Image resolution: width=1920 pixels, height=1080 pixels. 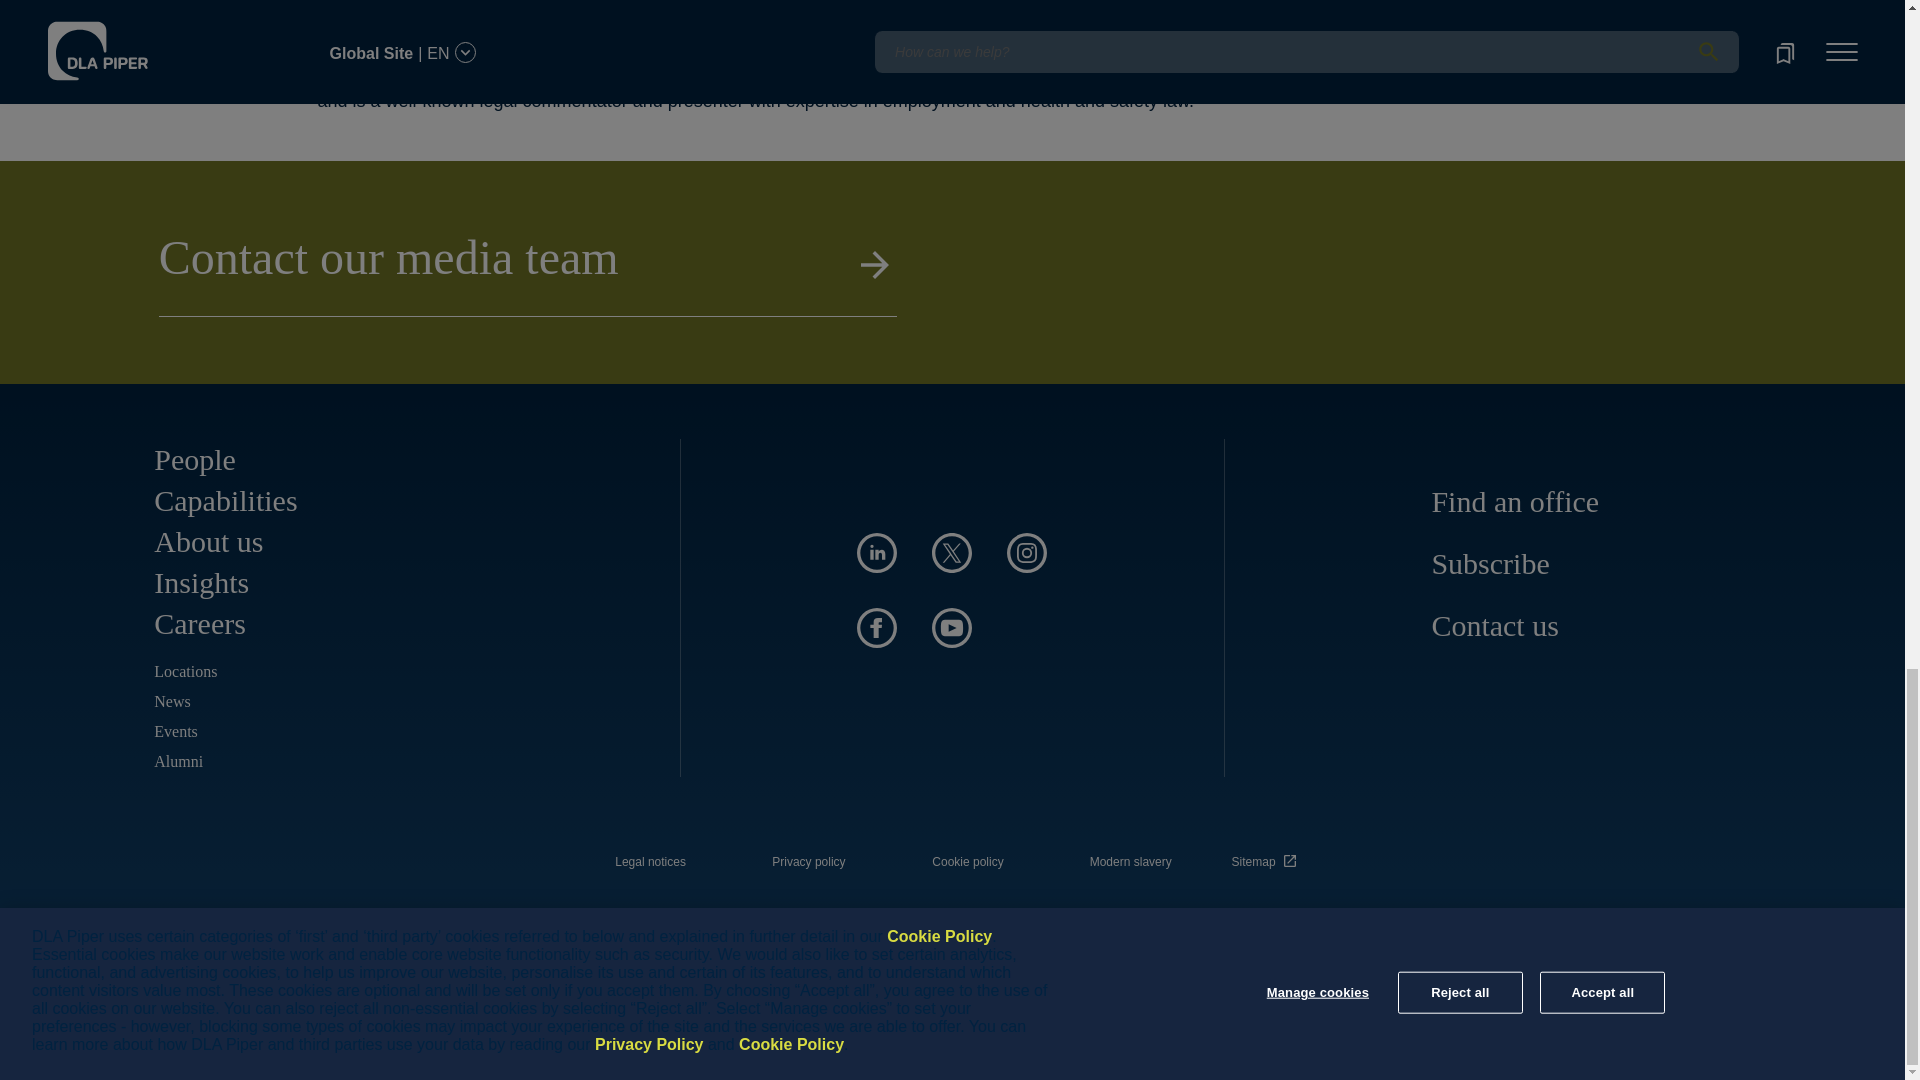 I want to click on internal, so click(x=968, y=862).